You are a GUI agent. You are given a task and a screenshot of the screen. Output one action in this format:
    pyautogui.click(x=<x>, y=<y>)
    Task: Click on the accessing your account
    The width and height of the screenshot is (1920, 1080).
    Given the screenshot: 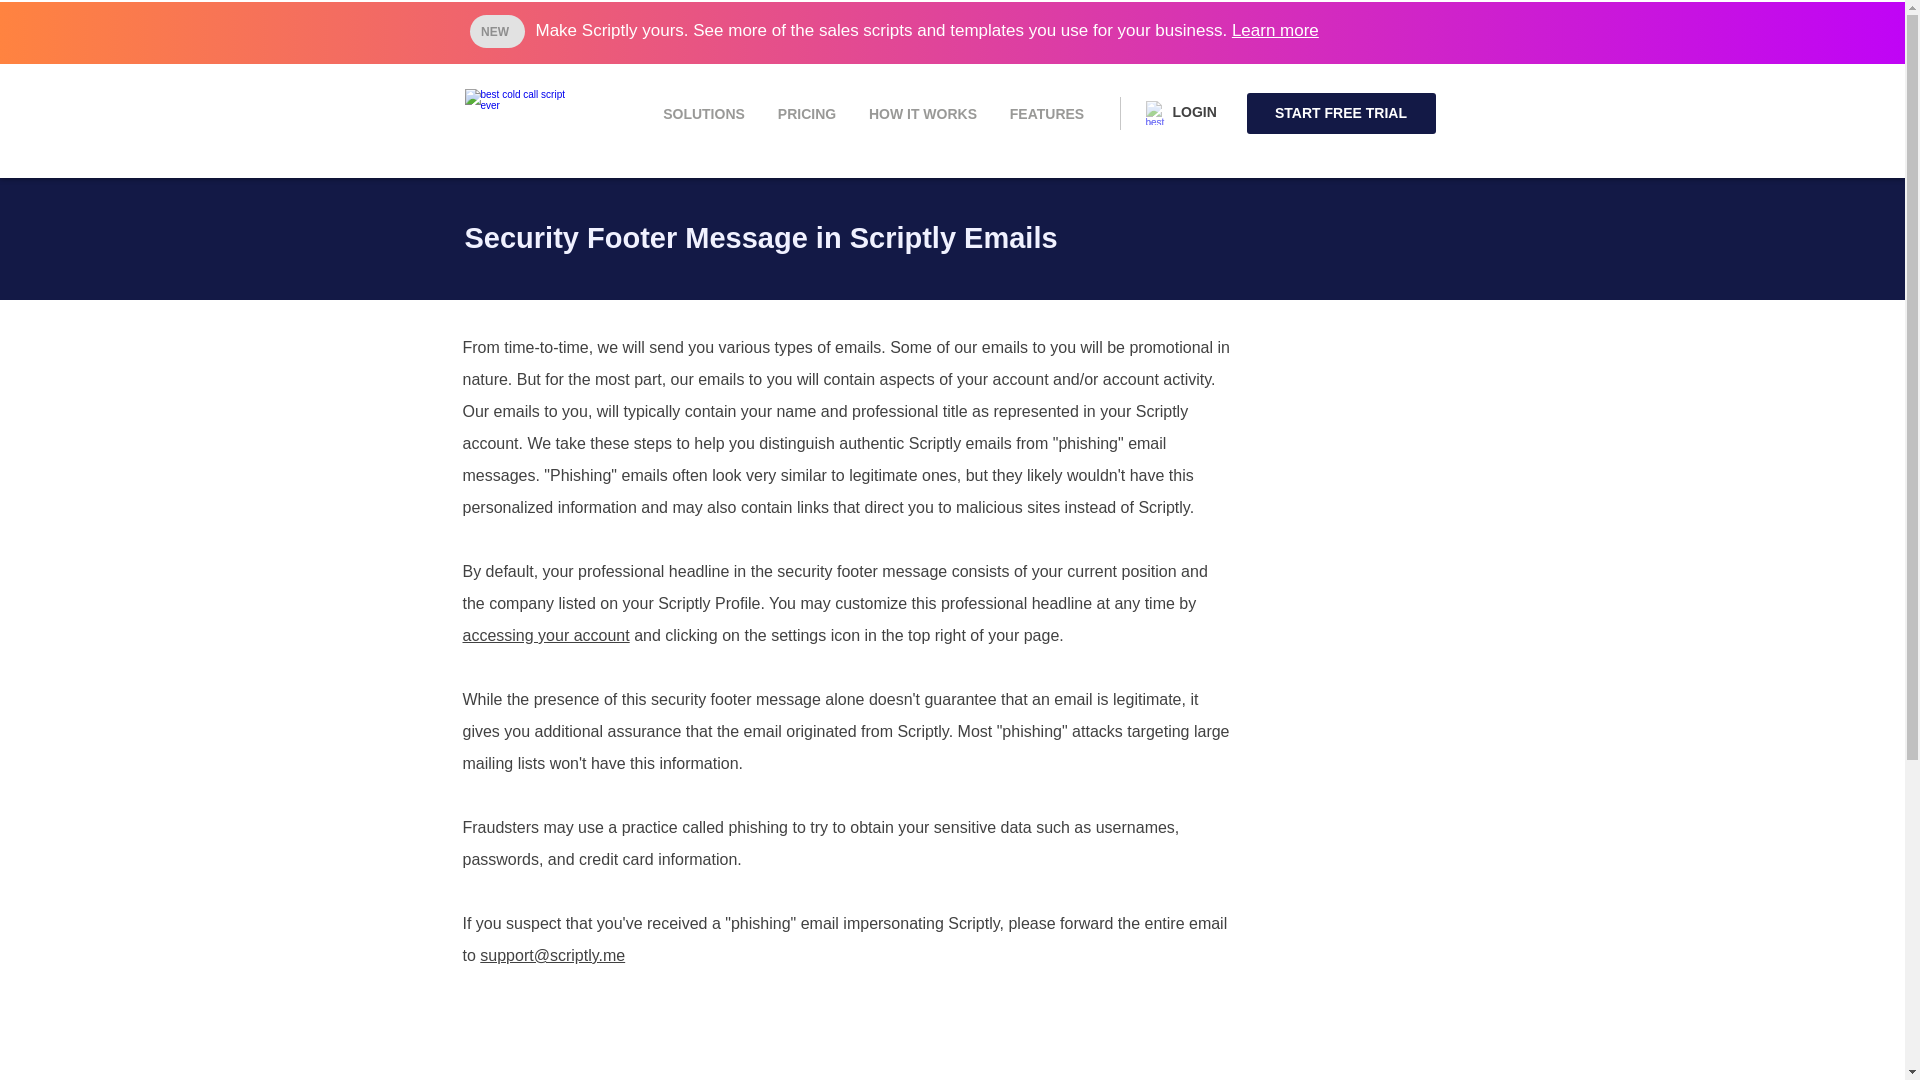 What is the action you would take?
    pyautogui.click(x=546, y=635)
    